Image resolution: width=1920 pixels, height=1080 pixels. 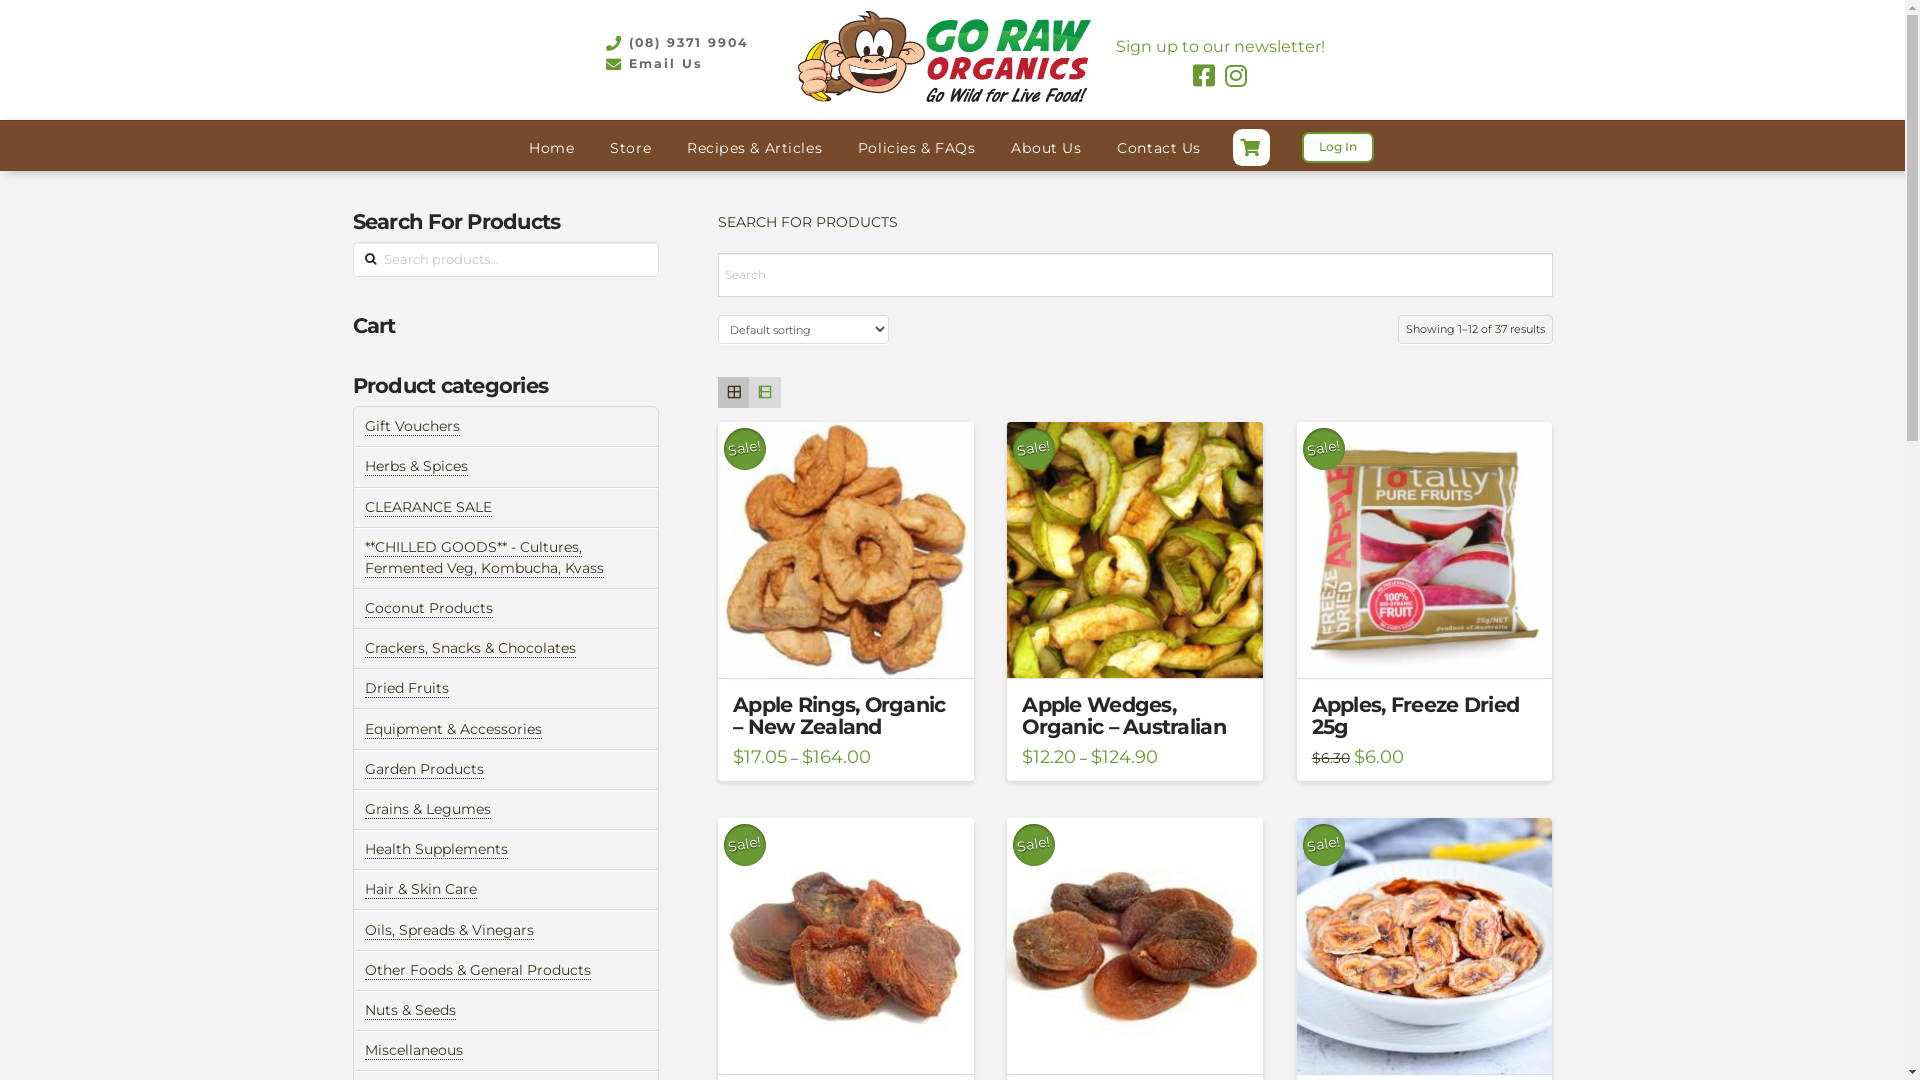 What do you see at coordinates (1046, 148) in the screenshot?
I see `About Us` at bounding box center [1046, 148].